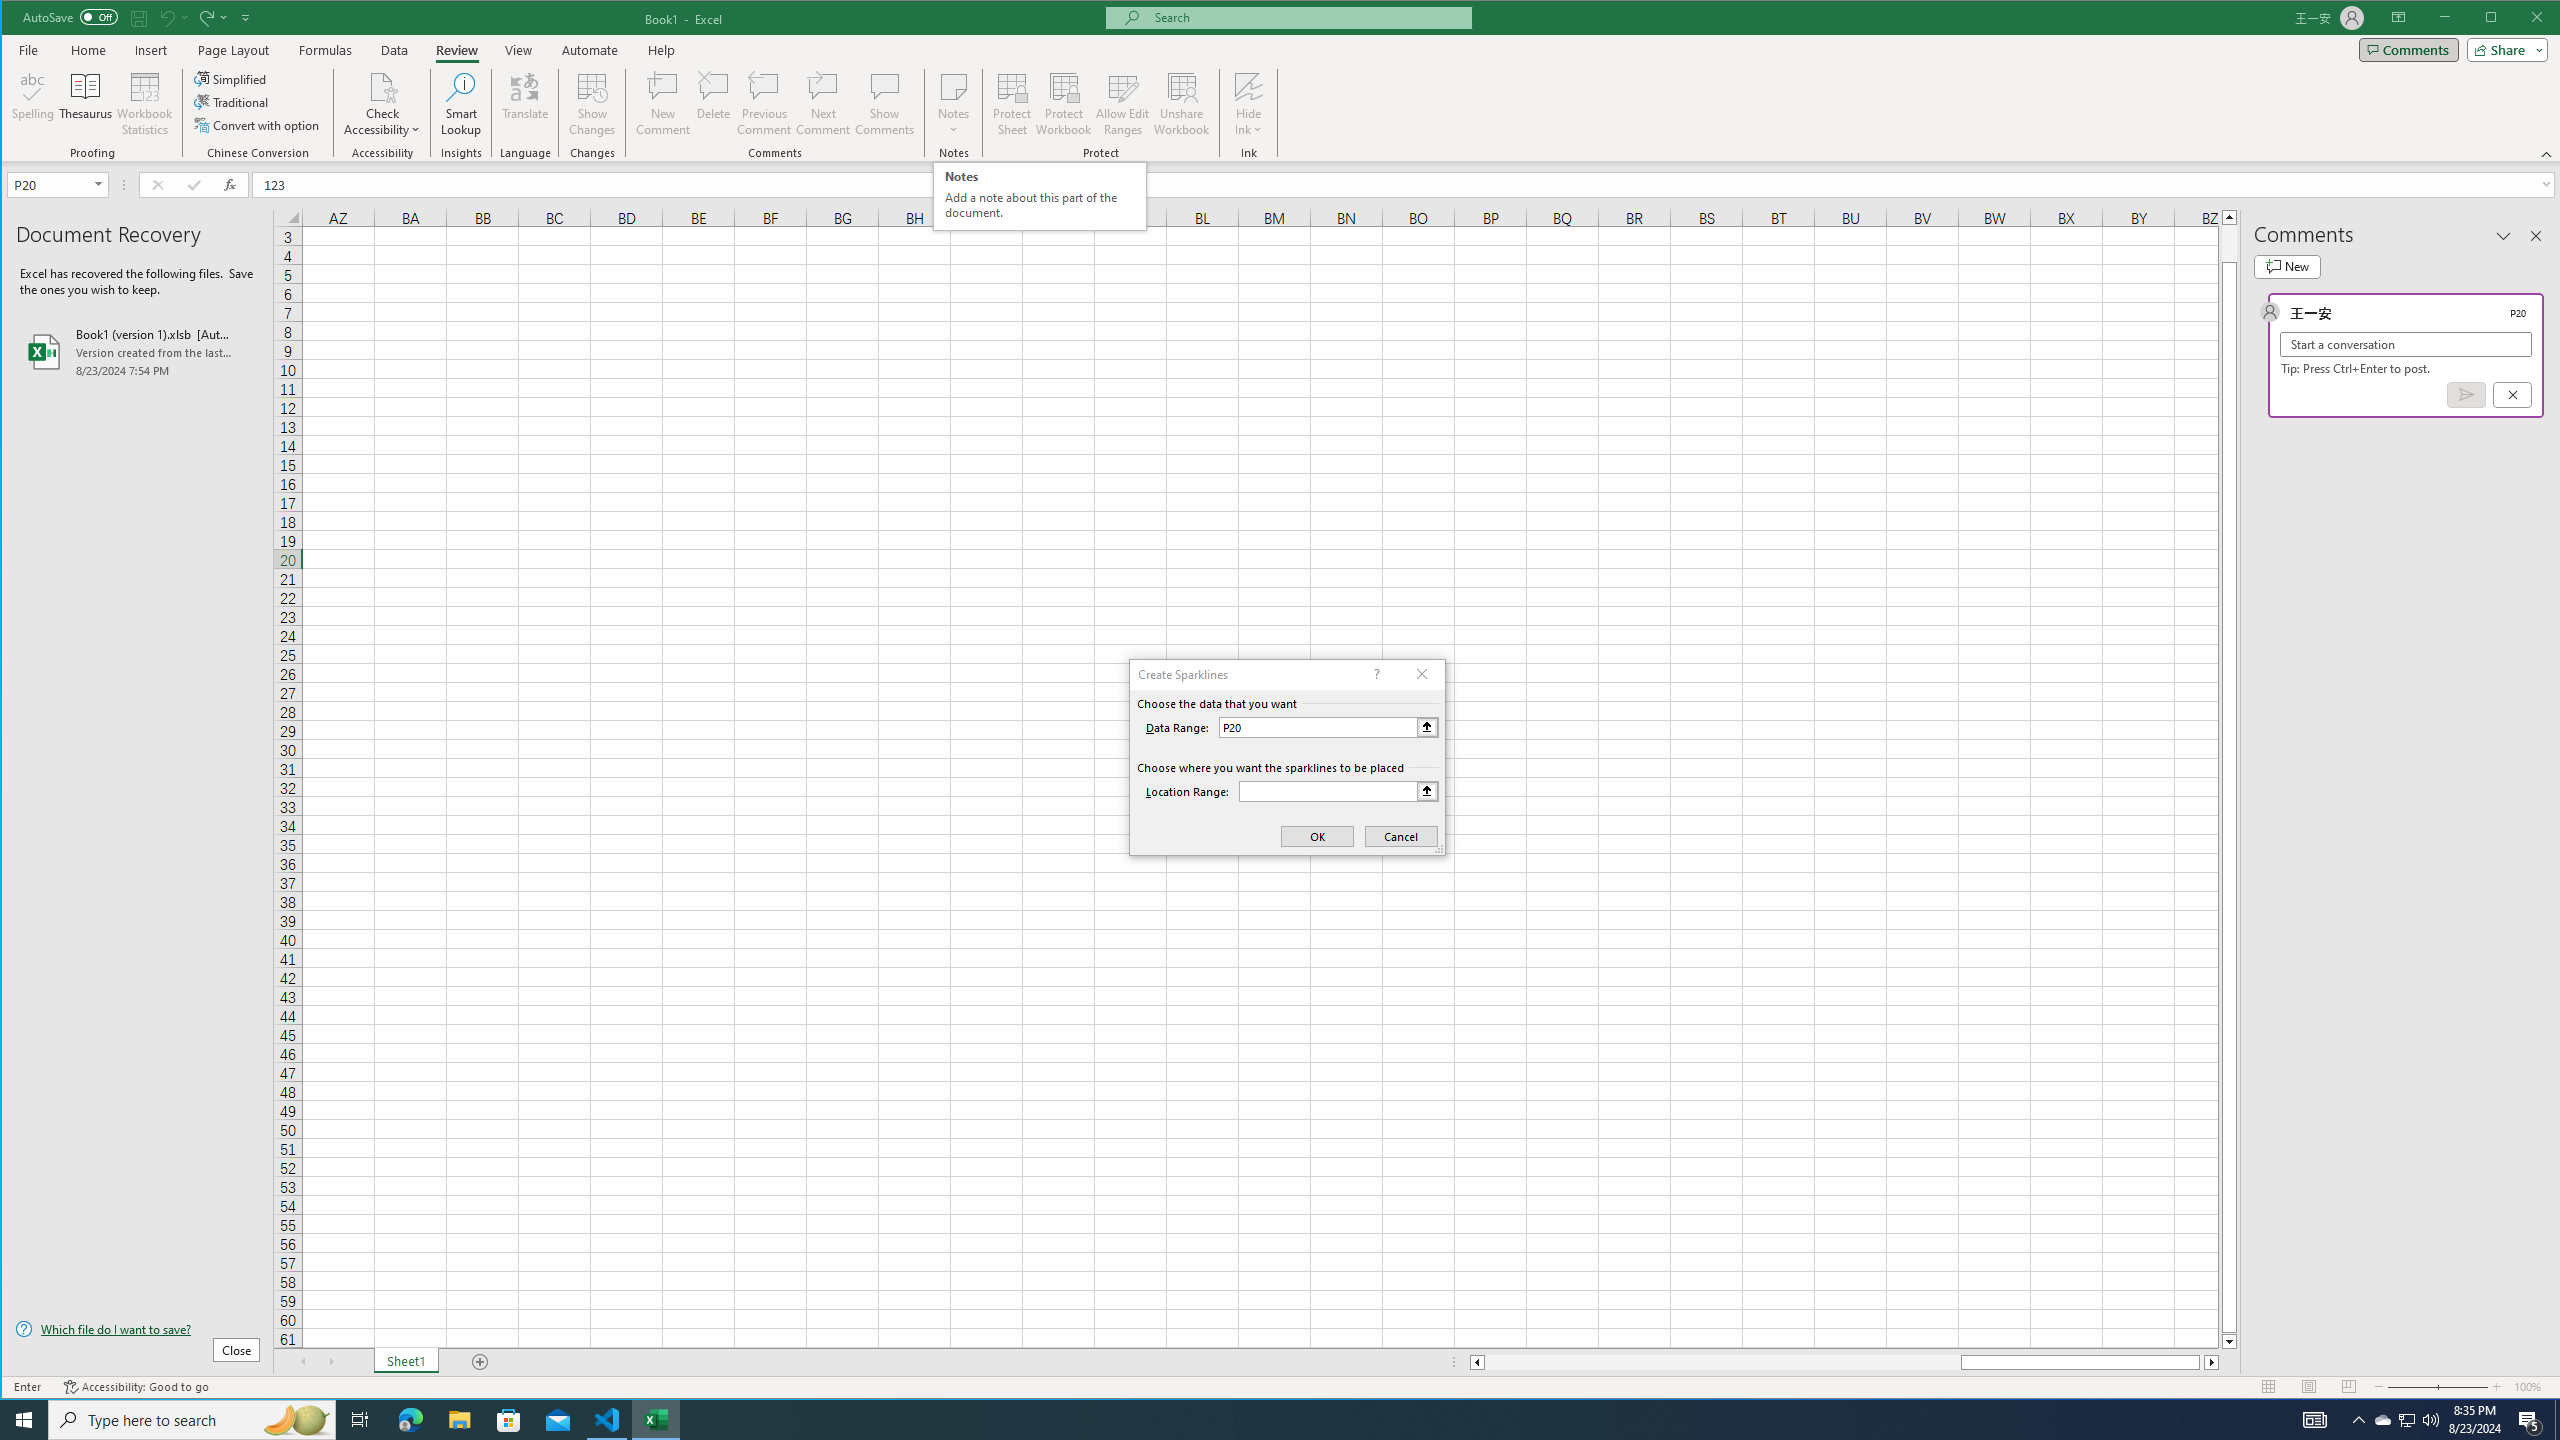 The image size is (2560, 1440). Describe the element at coordinates (172, 17) in the screenshot. I see `Undo` at that location.